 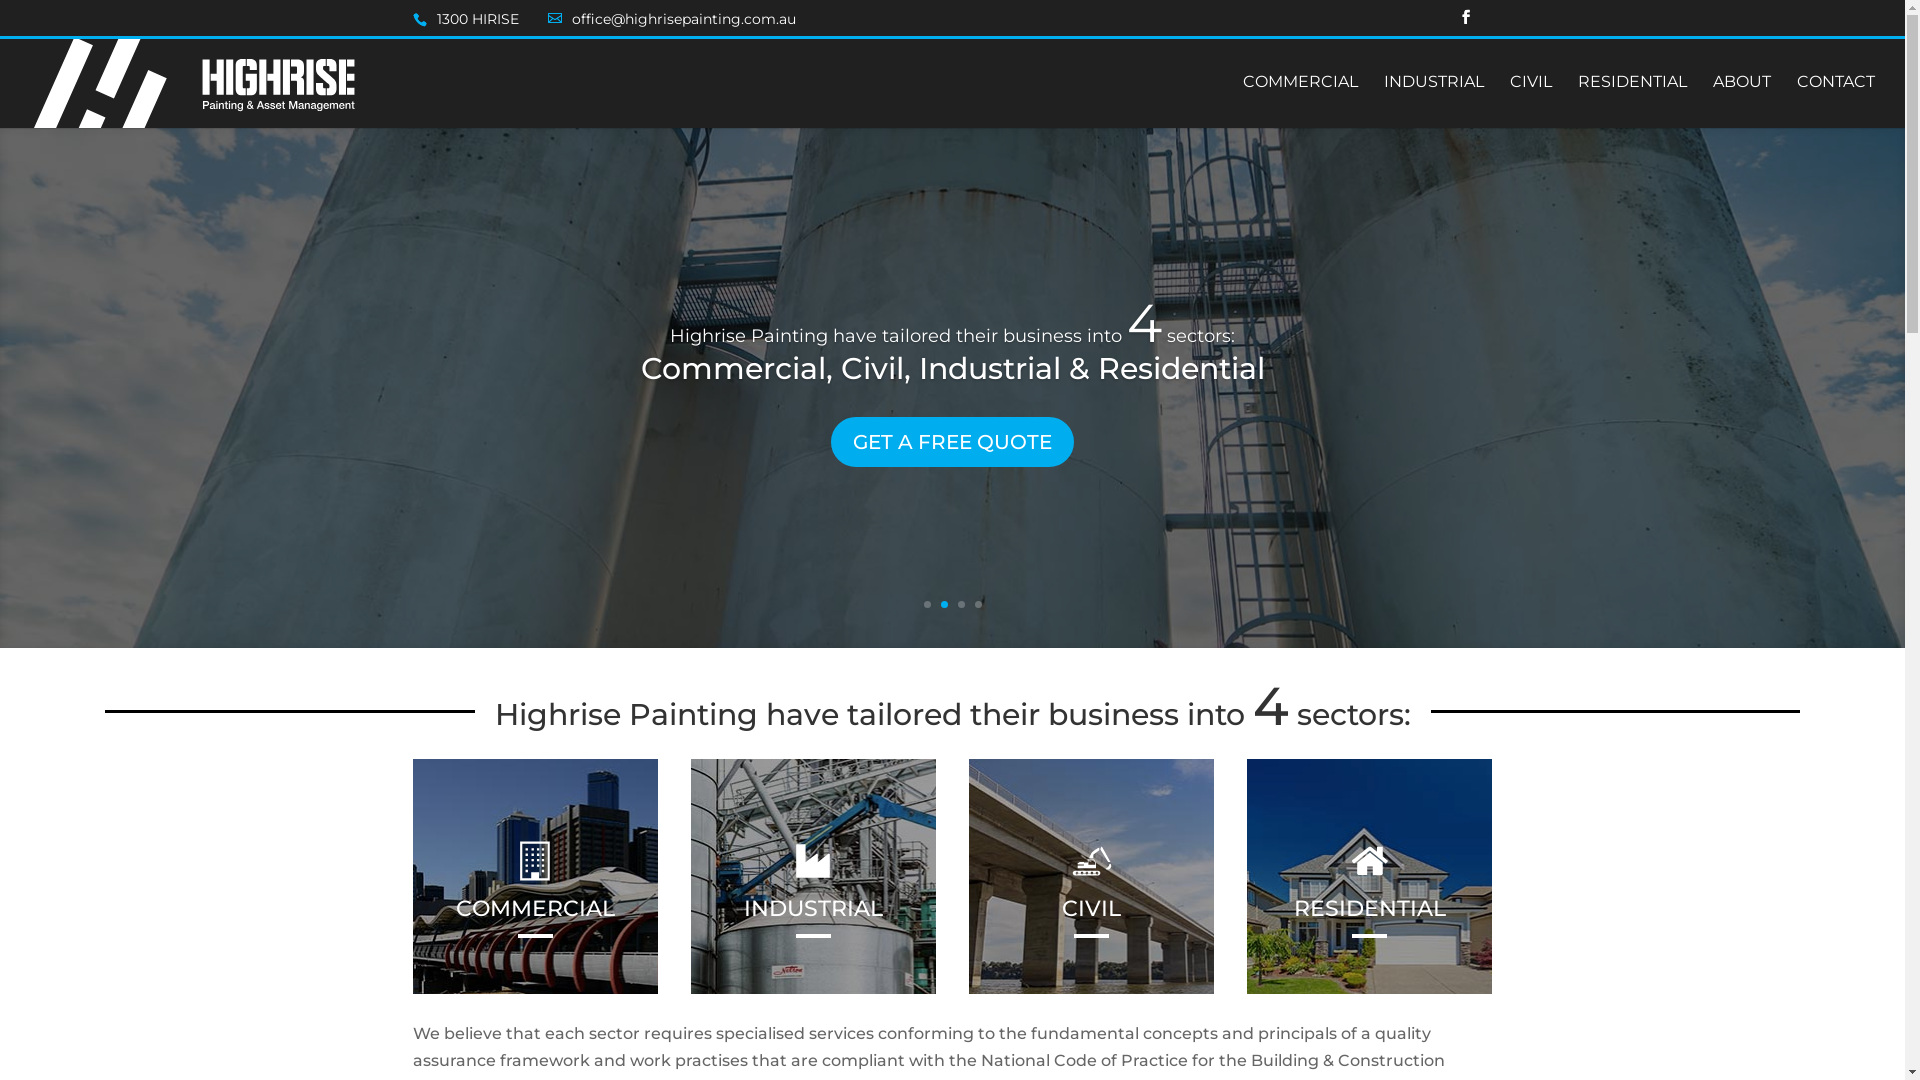 What do you see at coordinates (478, 19) in the screenshot?
I see `1300 HIRISE` at bounding box center [478, 19].